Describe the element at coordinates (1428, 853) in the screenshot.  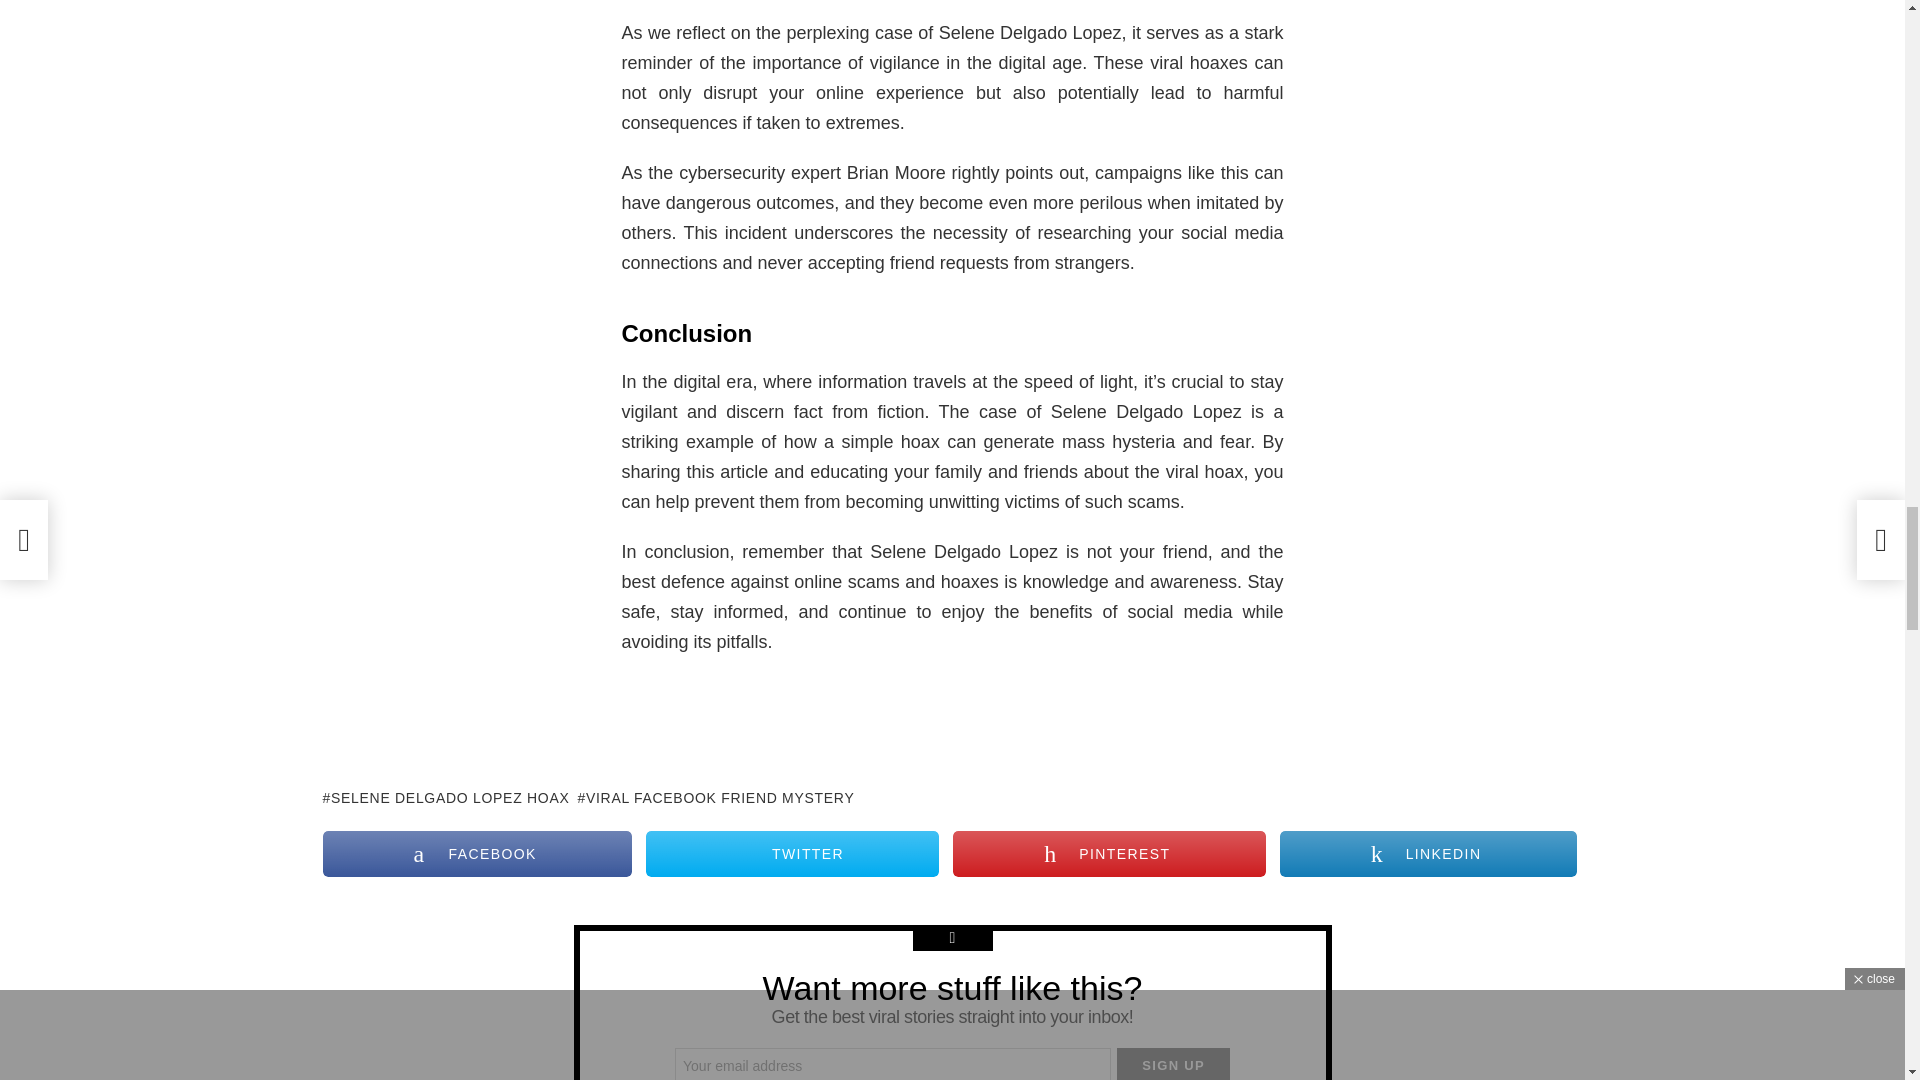
I see `LINKEDIN` at that location.